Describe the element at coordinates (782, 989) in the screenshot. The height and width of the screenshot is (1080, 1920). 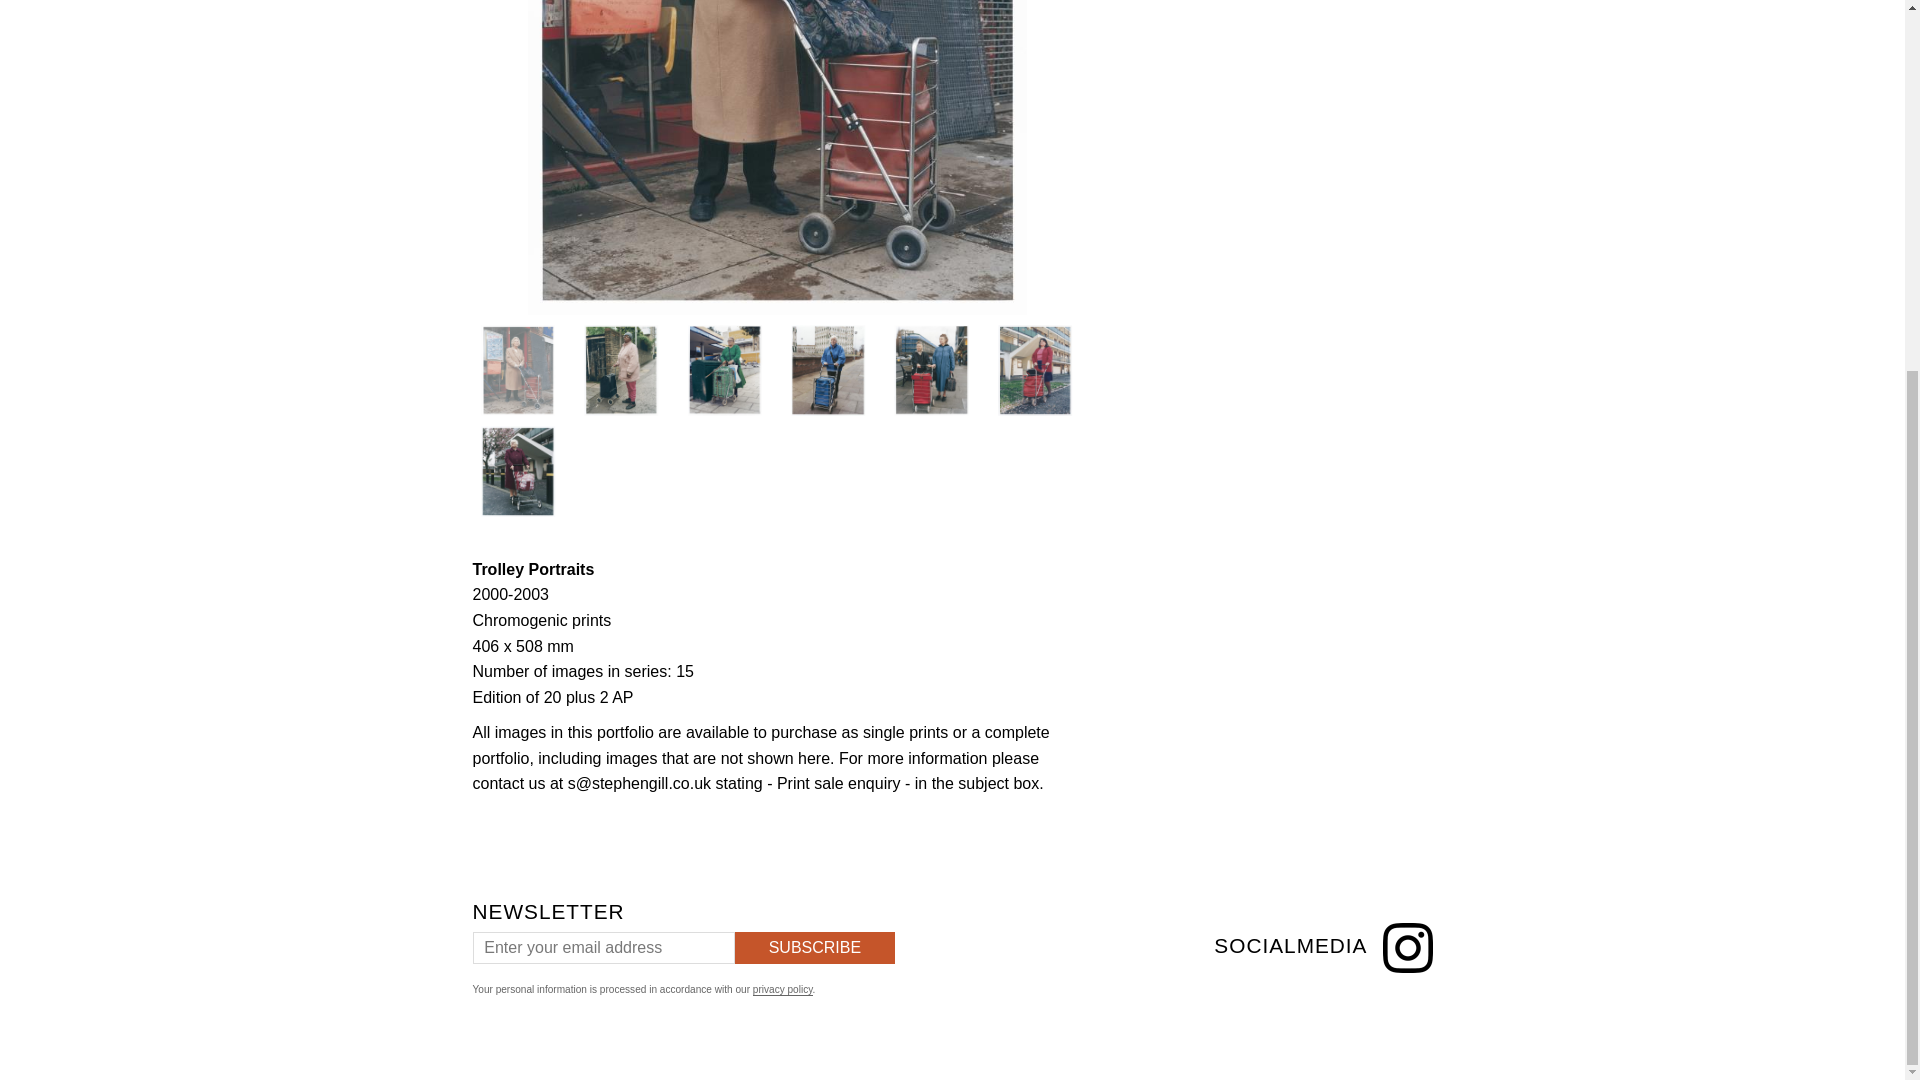
I see `privacy policy` at that location.